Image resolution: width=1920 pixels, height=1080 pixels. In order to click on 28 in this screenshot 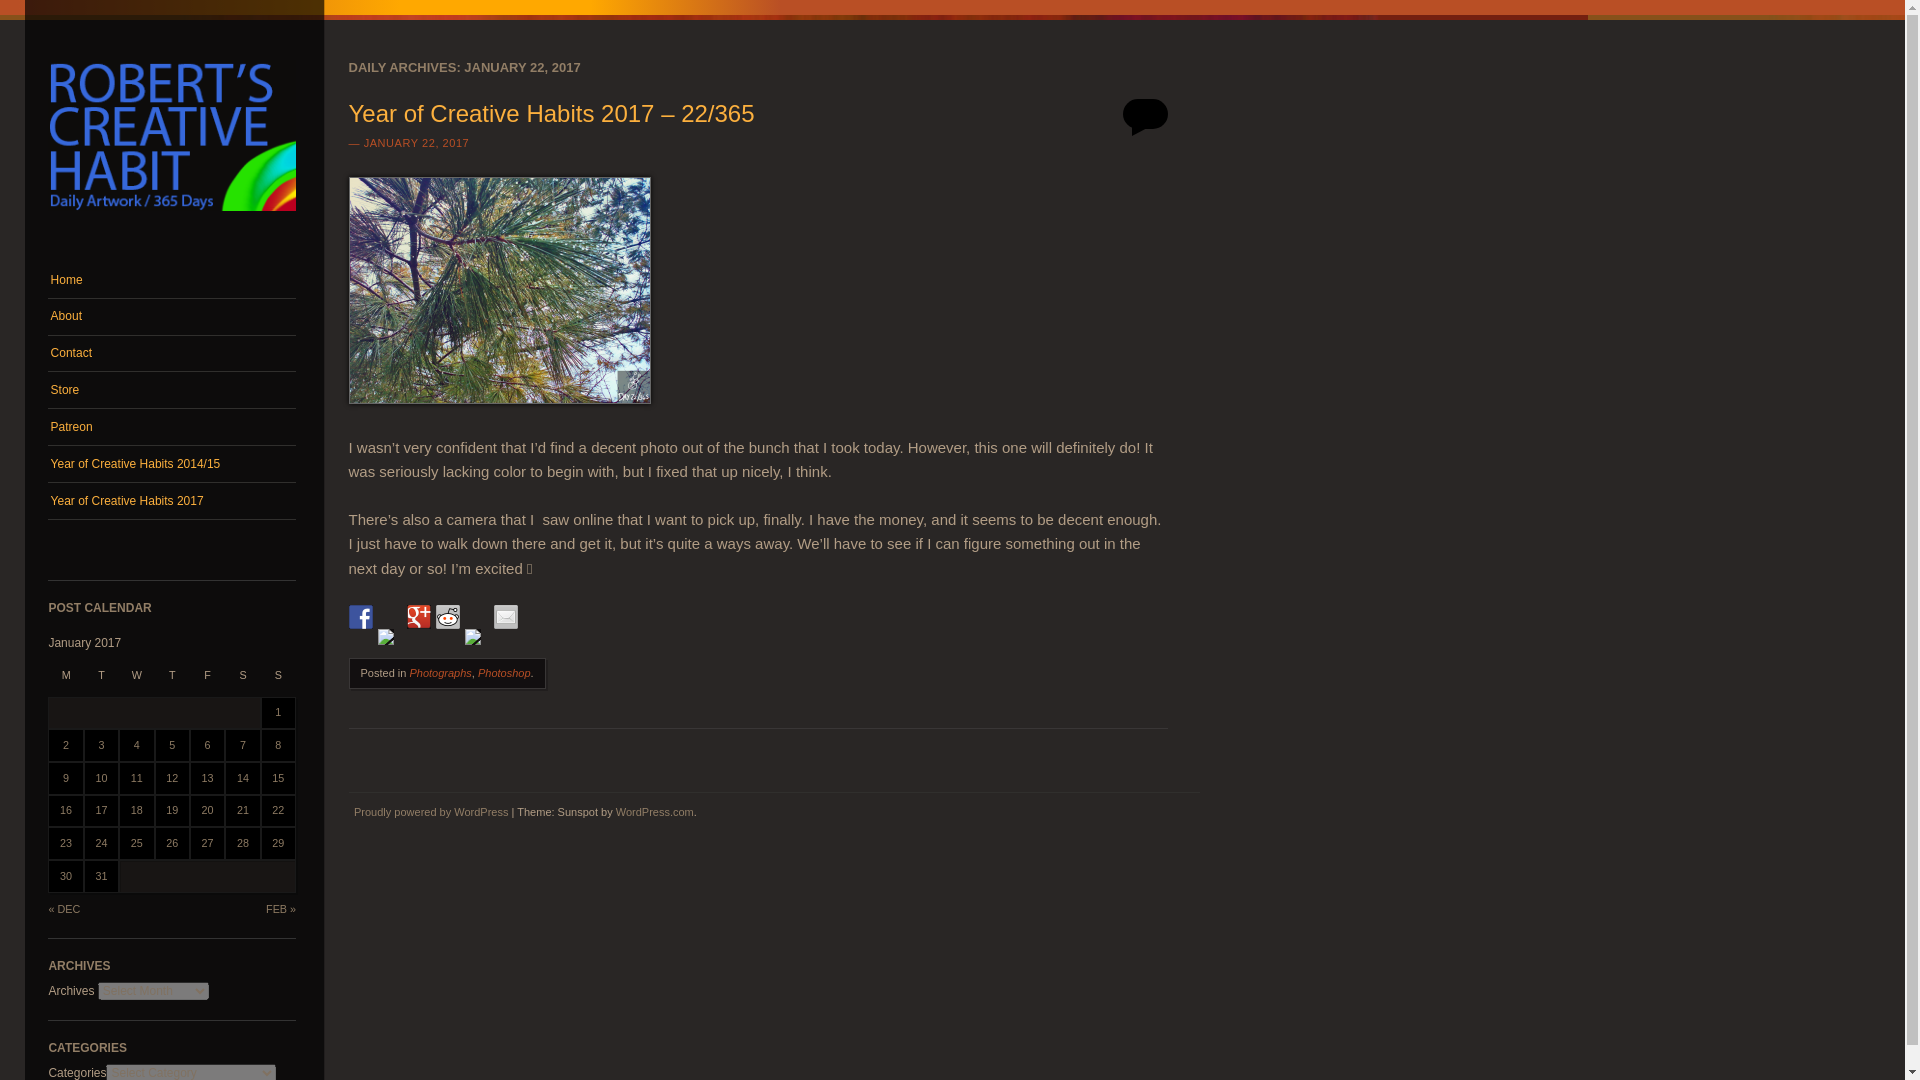, I will do `click(242, 842)`.